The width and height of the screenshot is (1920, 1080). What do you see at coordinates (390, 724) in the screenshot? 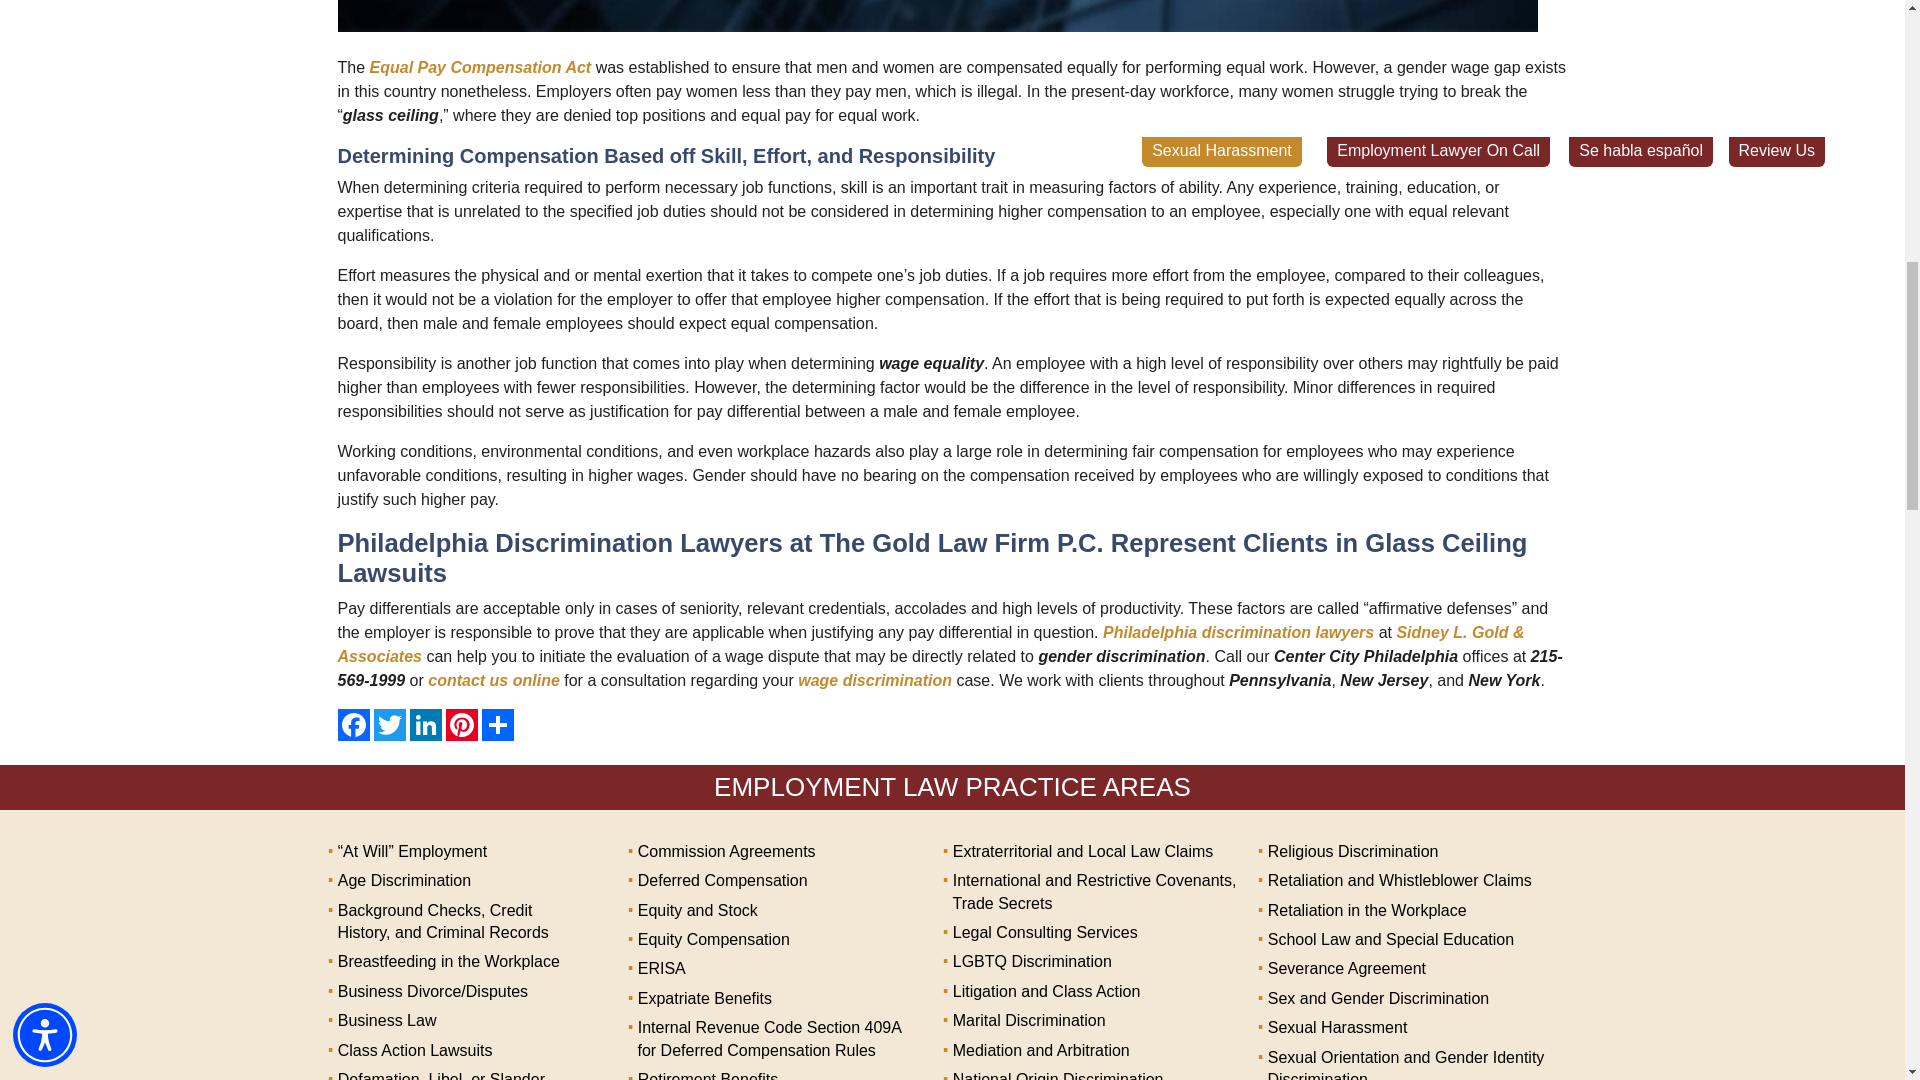
I see `Twitter` at bounding box center [390, 724].